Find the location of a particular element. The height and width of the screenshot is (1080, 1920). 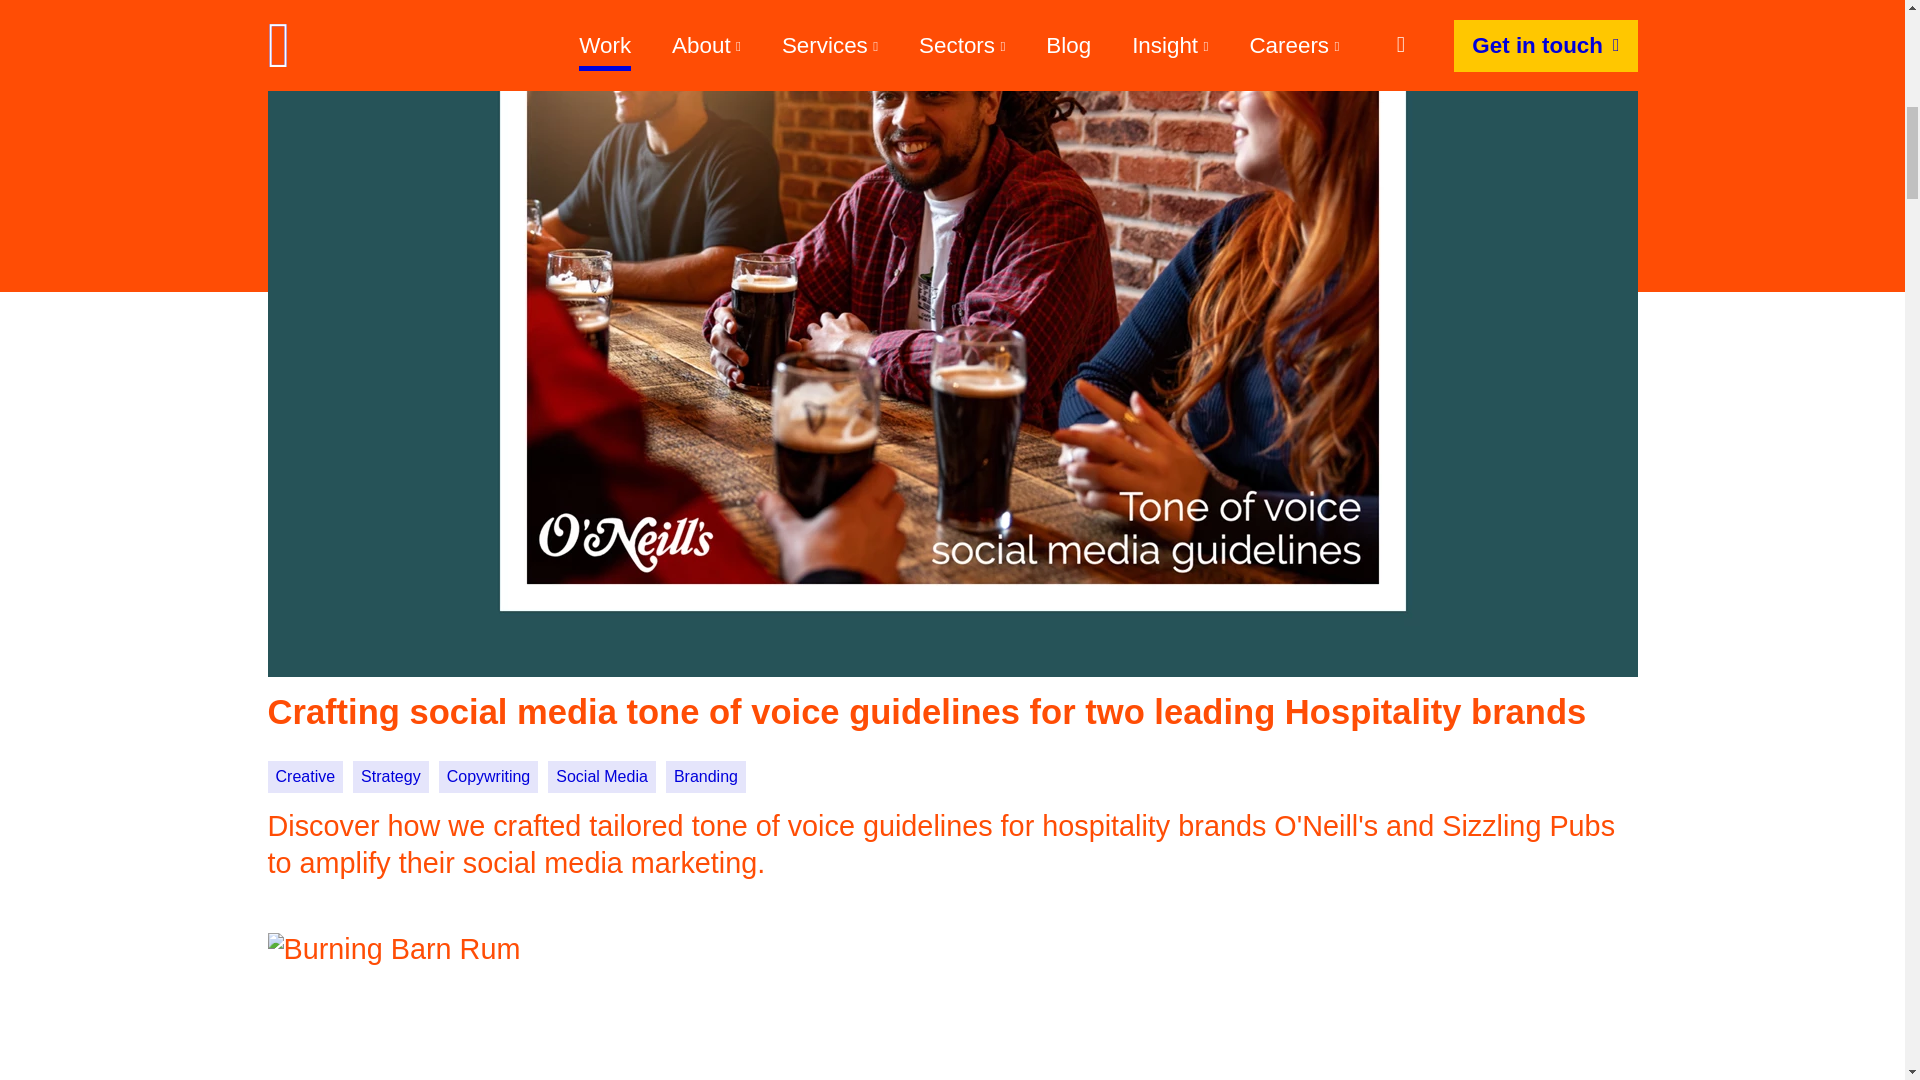

Creative is located at coordinates (306, 776).